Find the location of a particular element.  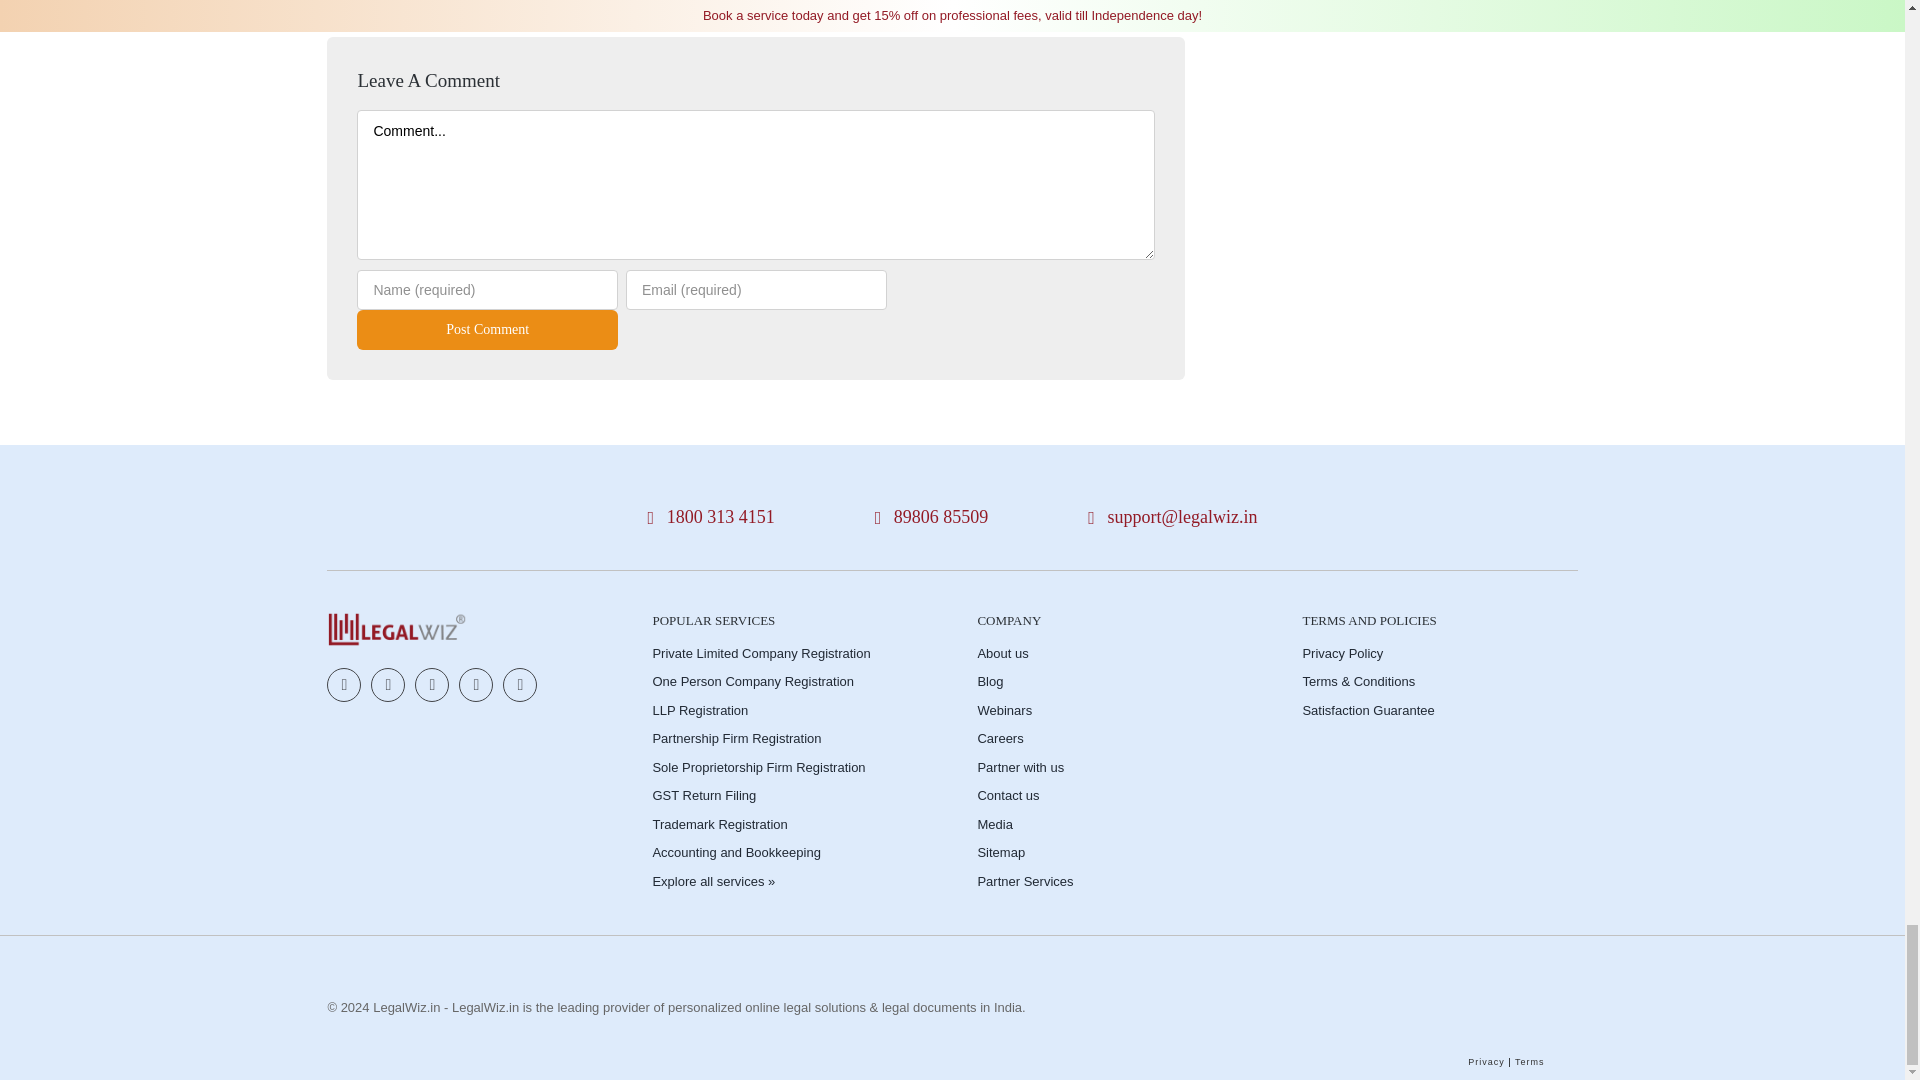

Instagram is located at coordinates (432, 685).